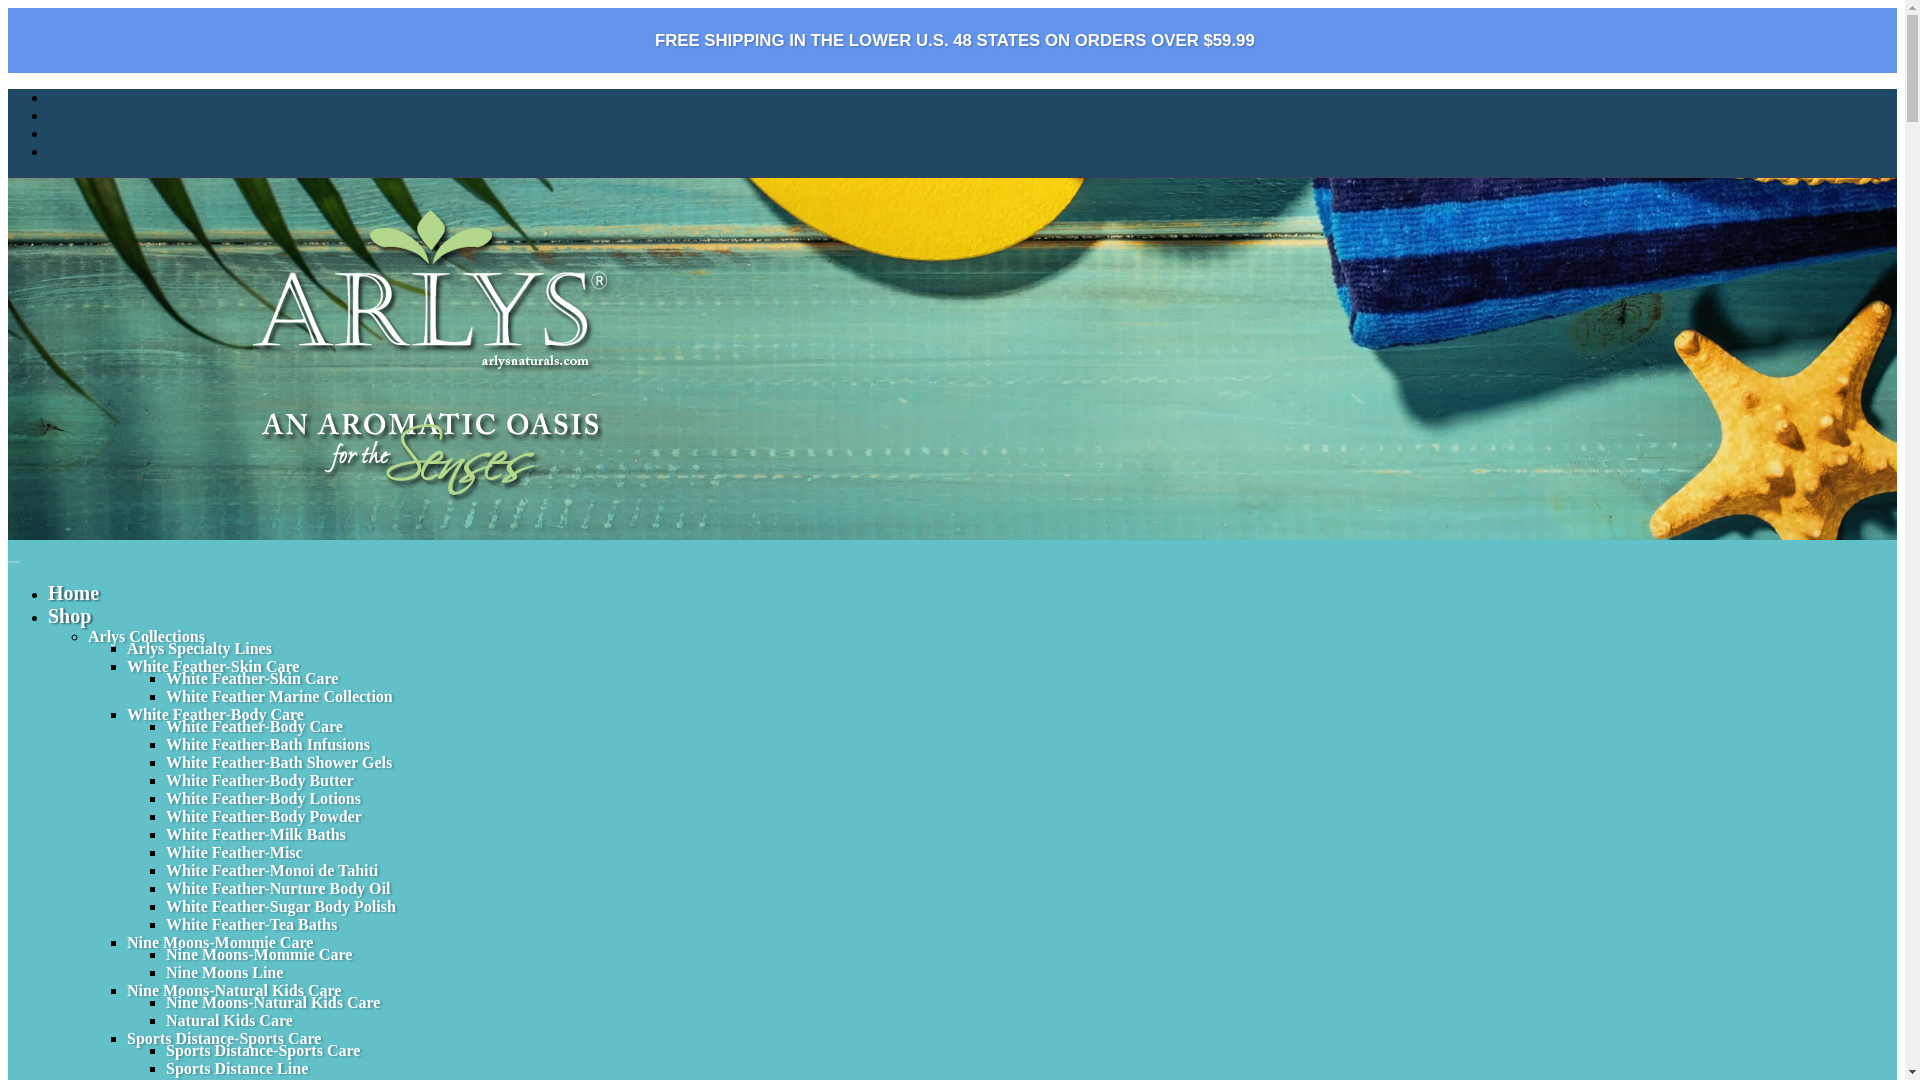 This screenshot has width=1920, height=1080. I want to click on Nine Moons-Natural Kids Care, so click(234, 990).